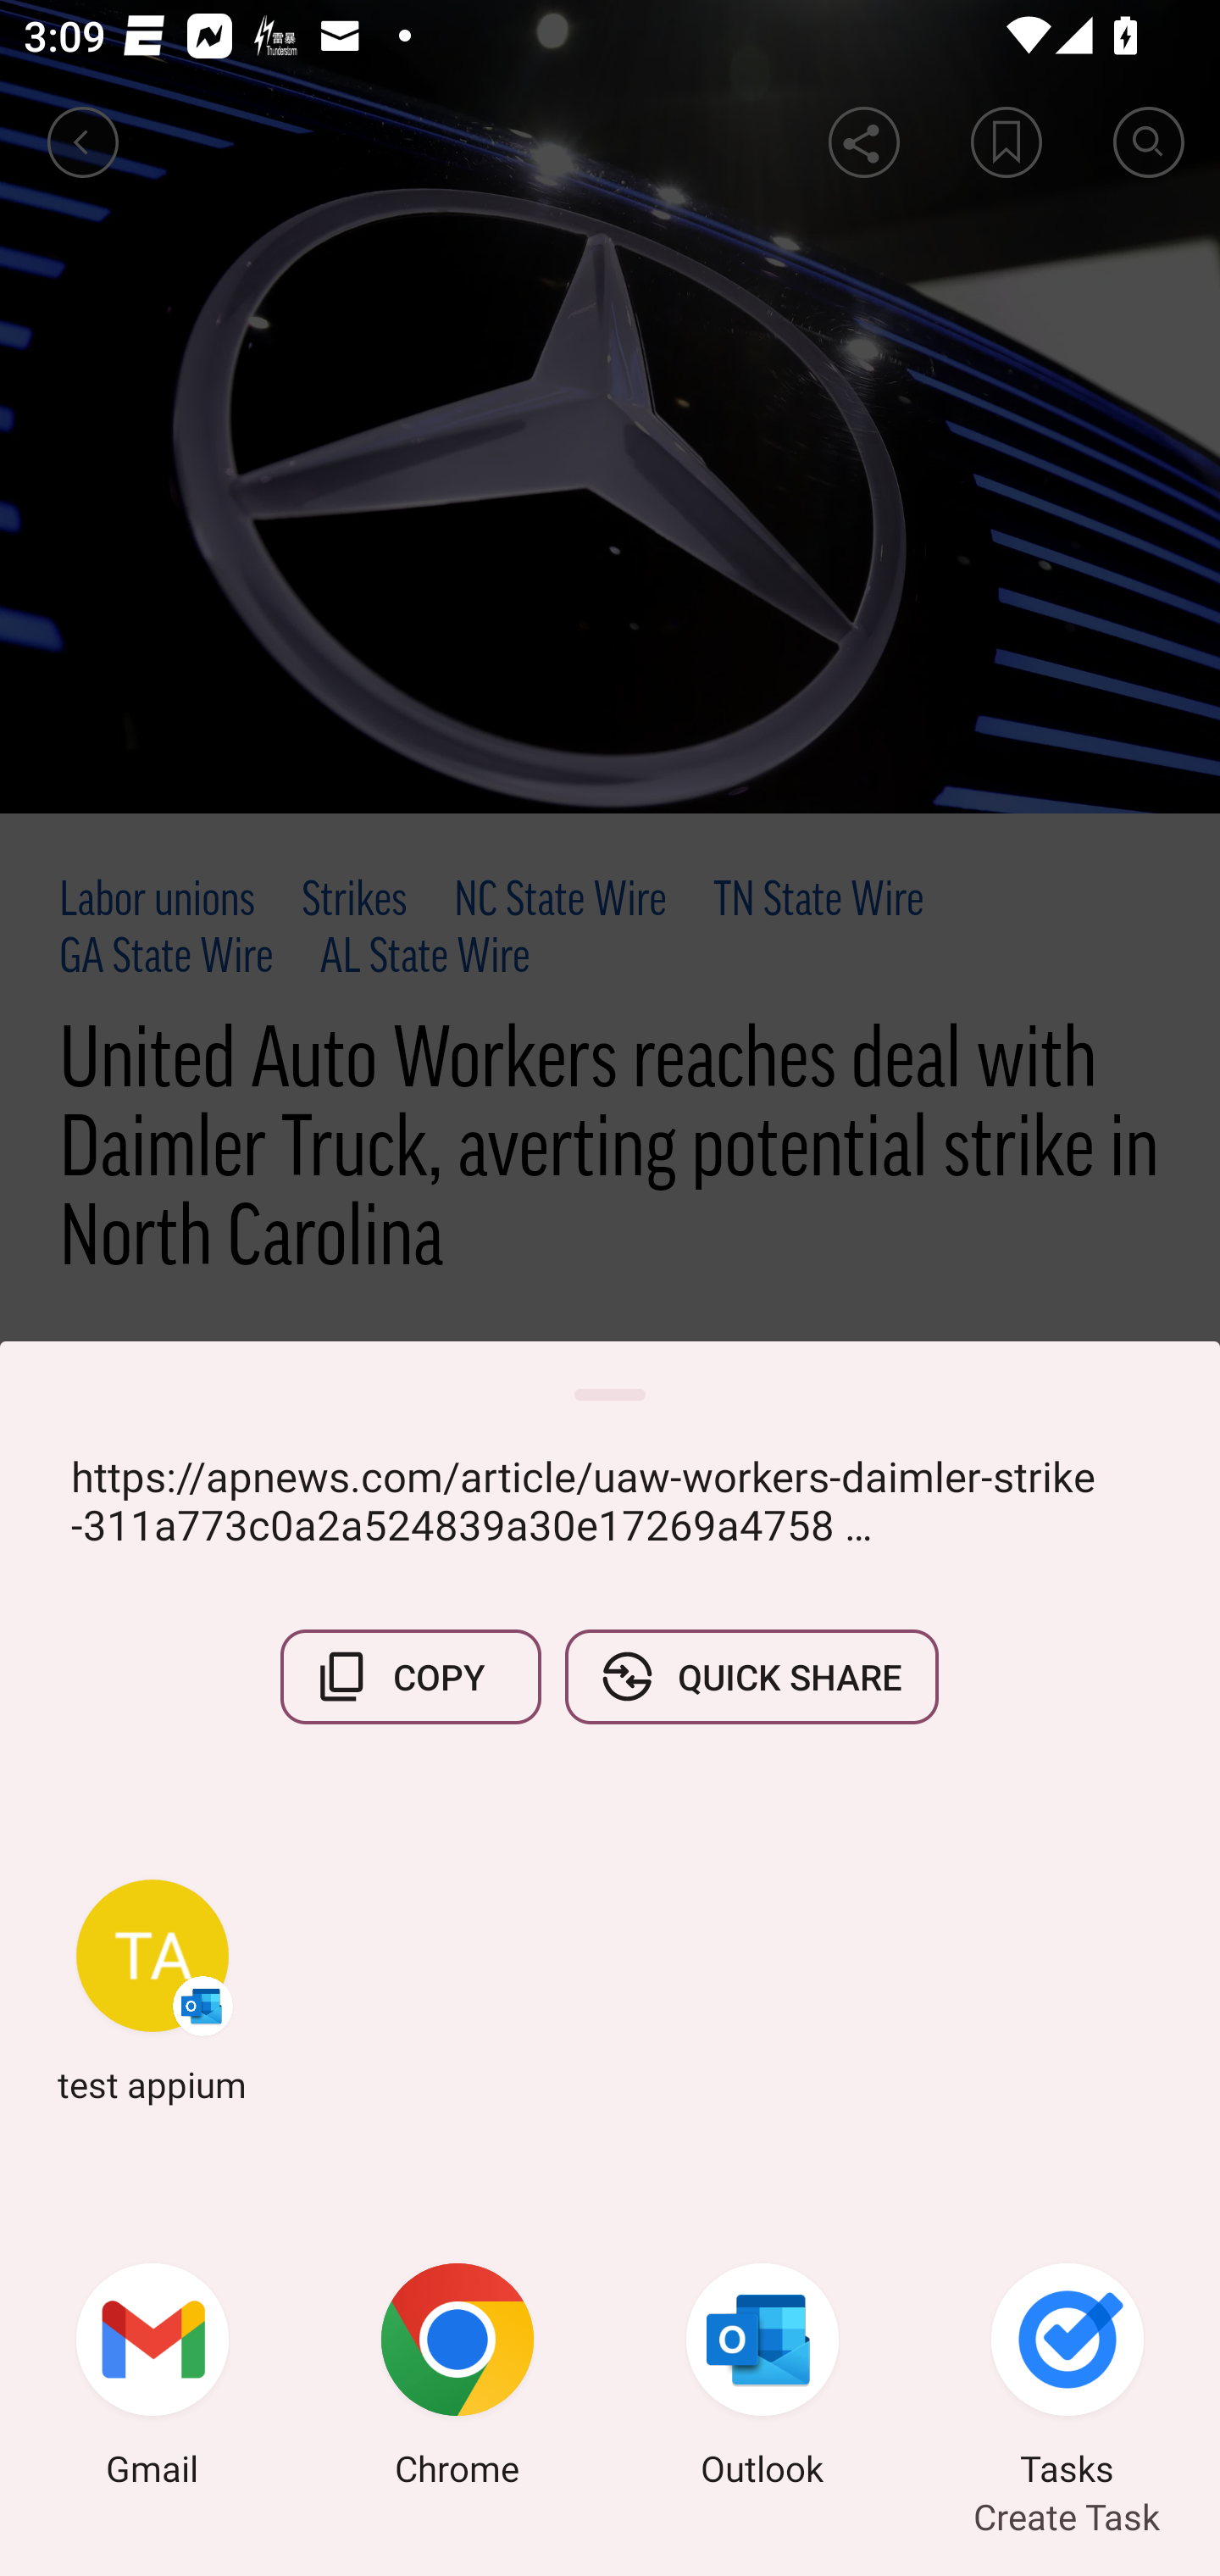 Image resolution: width=1220 pixels, height=2576 pixels. What do you see at coordinates (1067, 2379) in the screenshot?
I see `Tasks Create Task` at bounding box center [1067, 2379].